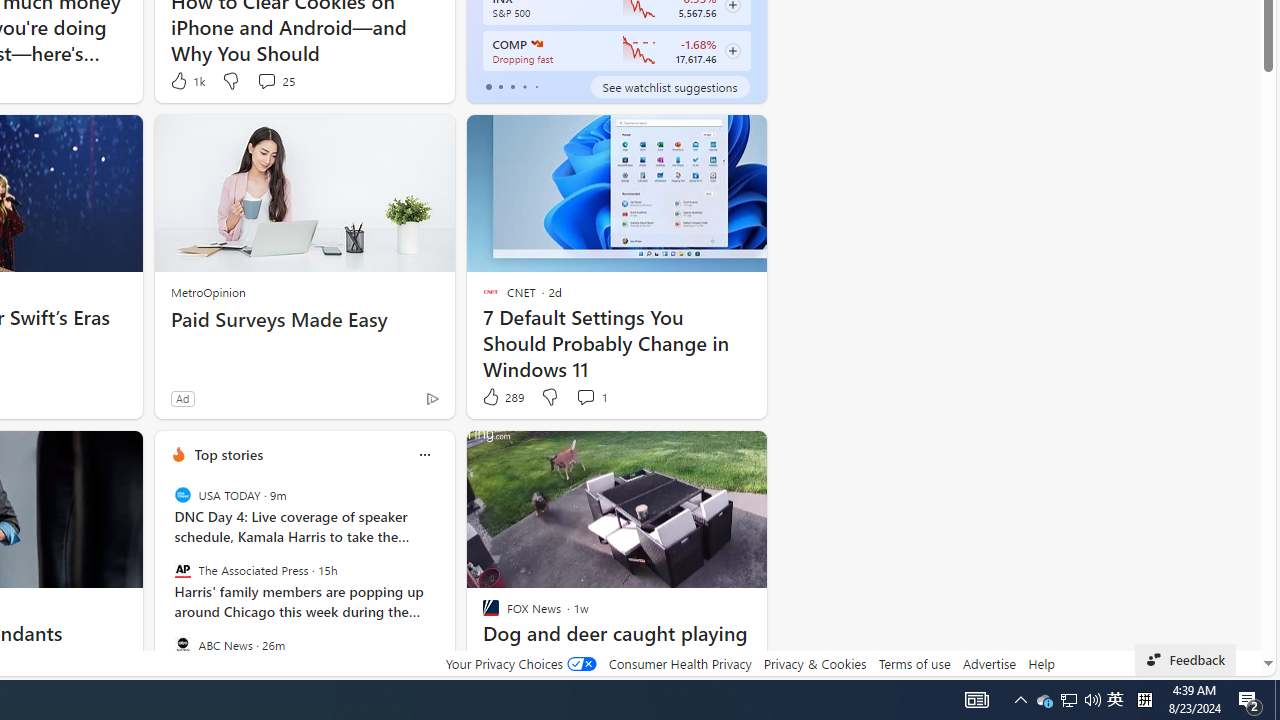  I want to click on 1k Like, so click(186, 80).